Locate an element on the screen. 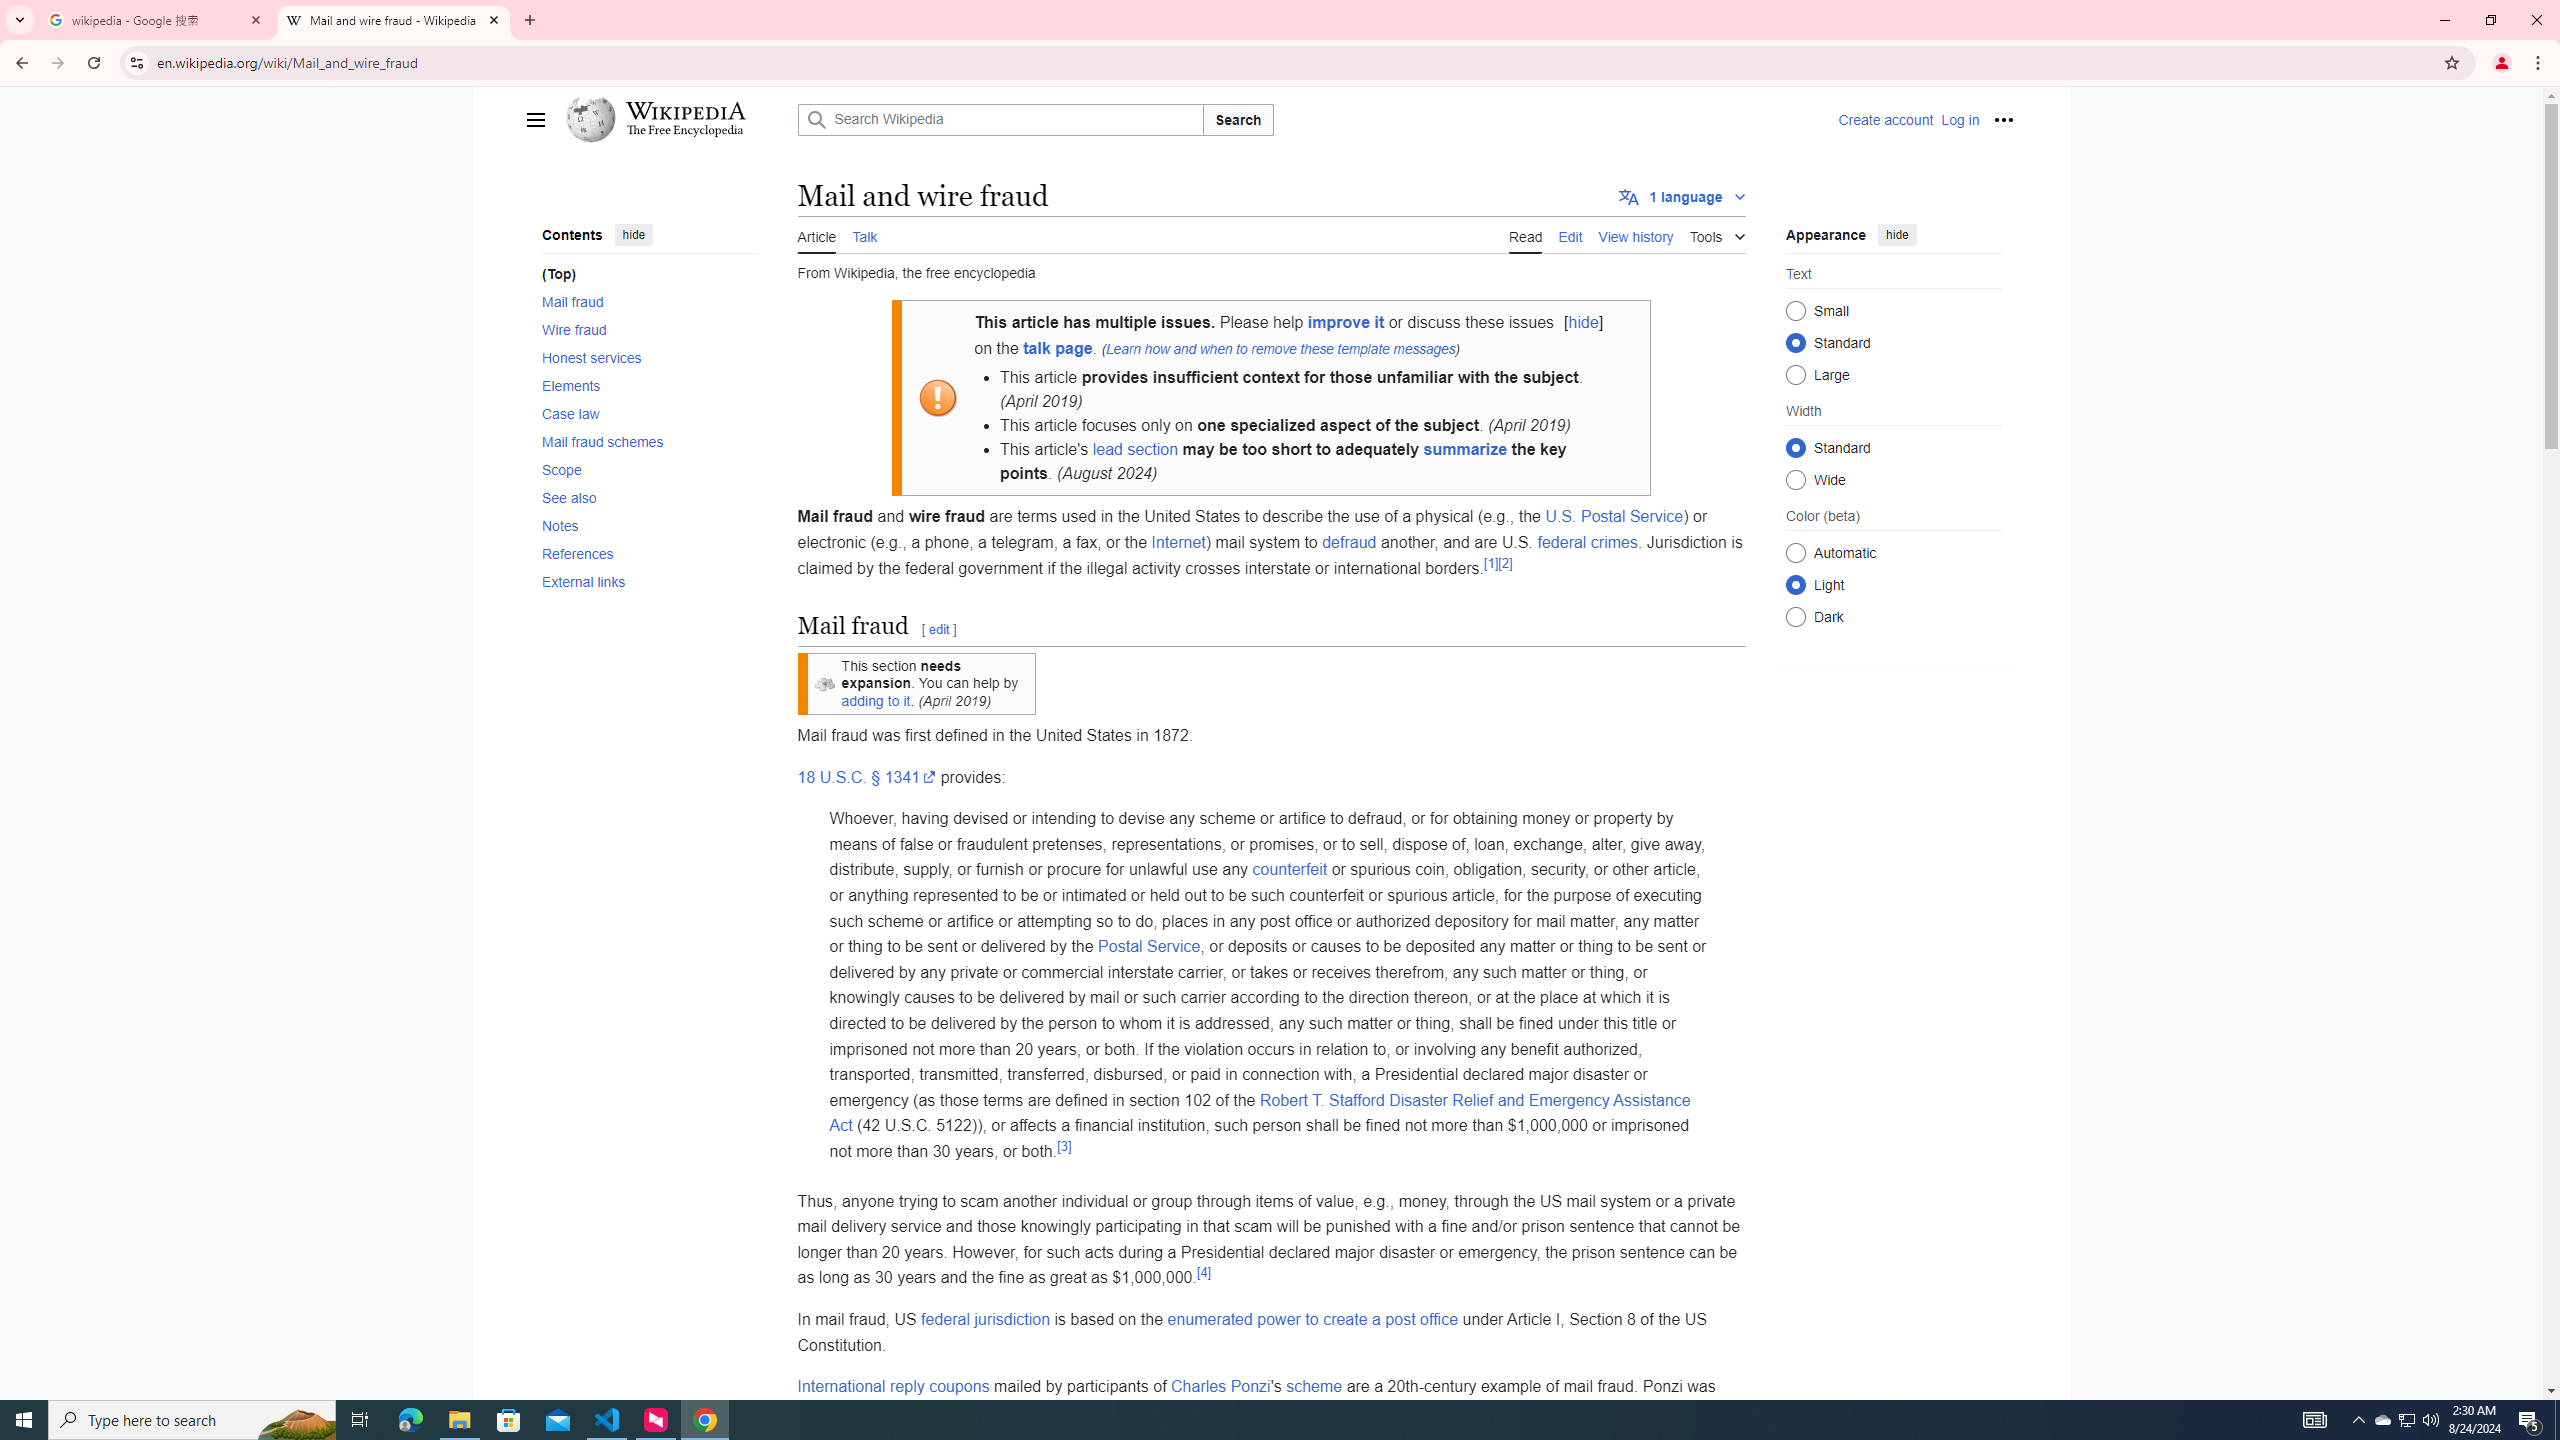 The height and width of the screenshot is (1440, 2560). Small is located at coordinates (1794, 310).